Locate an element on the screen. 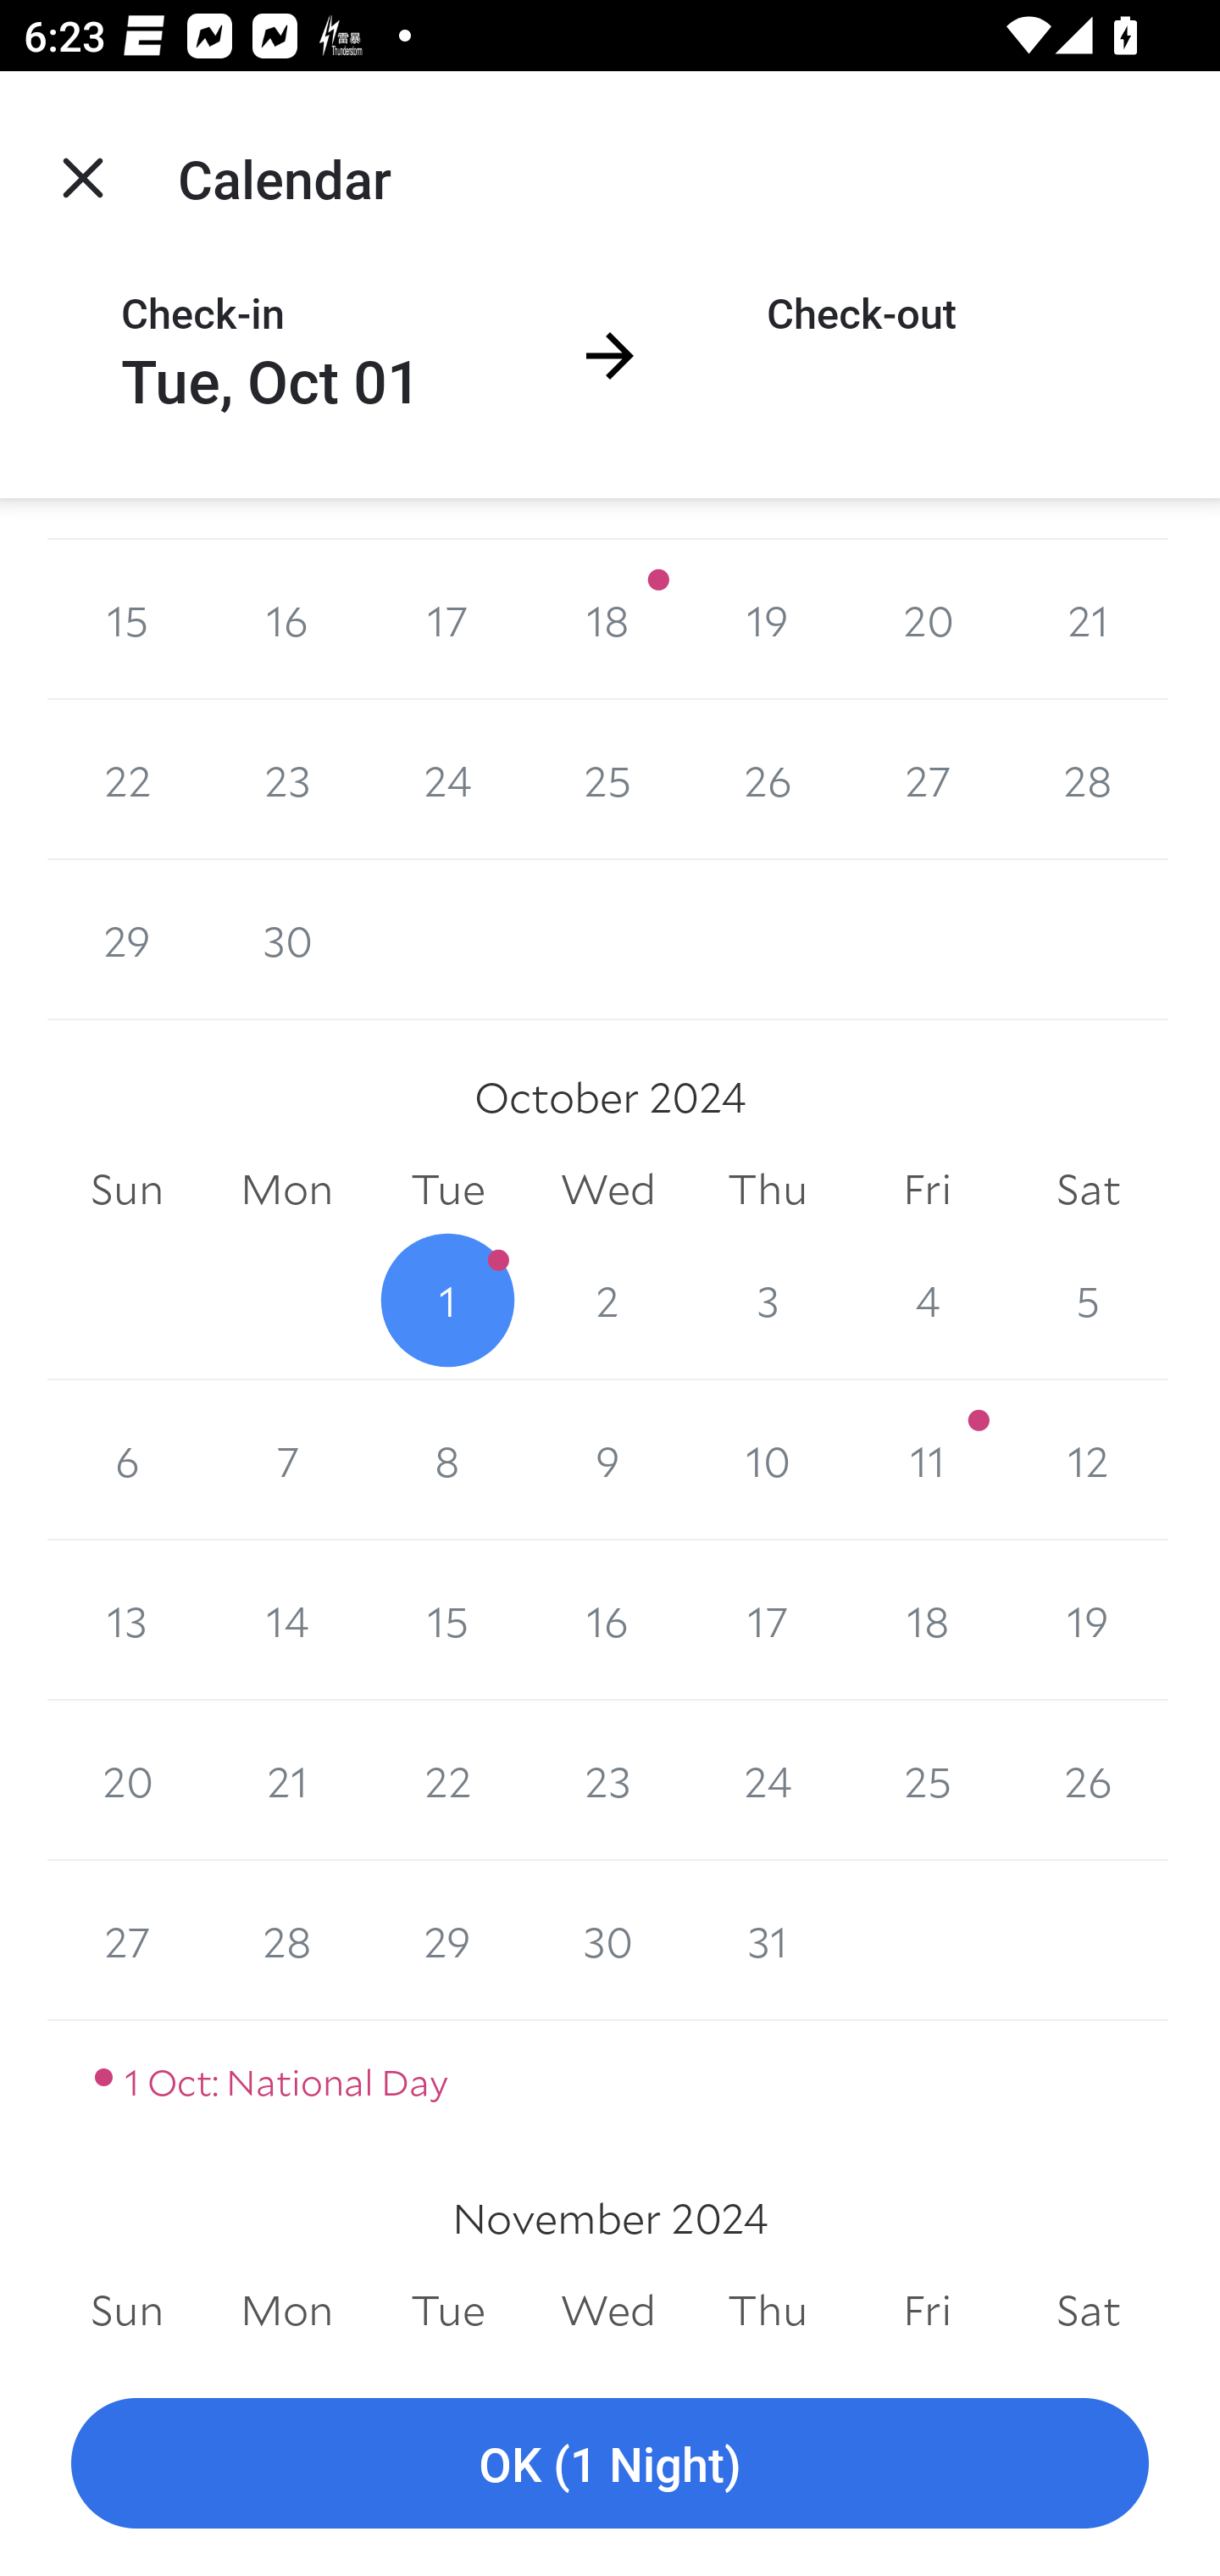  21 21 October 2024 is located at coordinates (286, 1779).